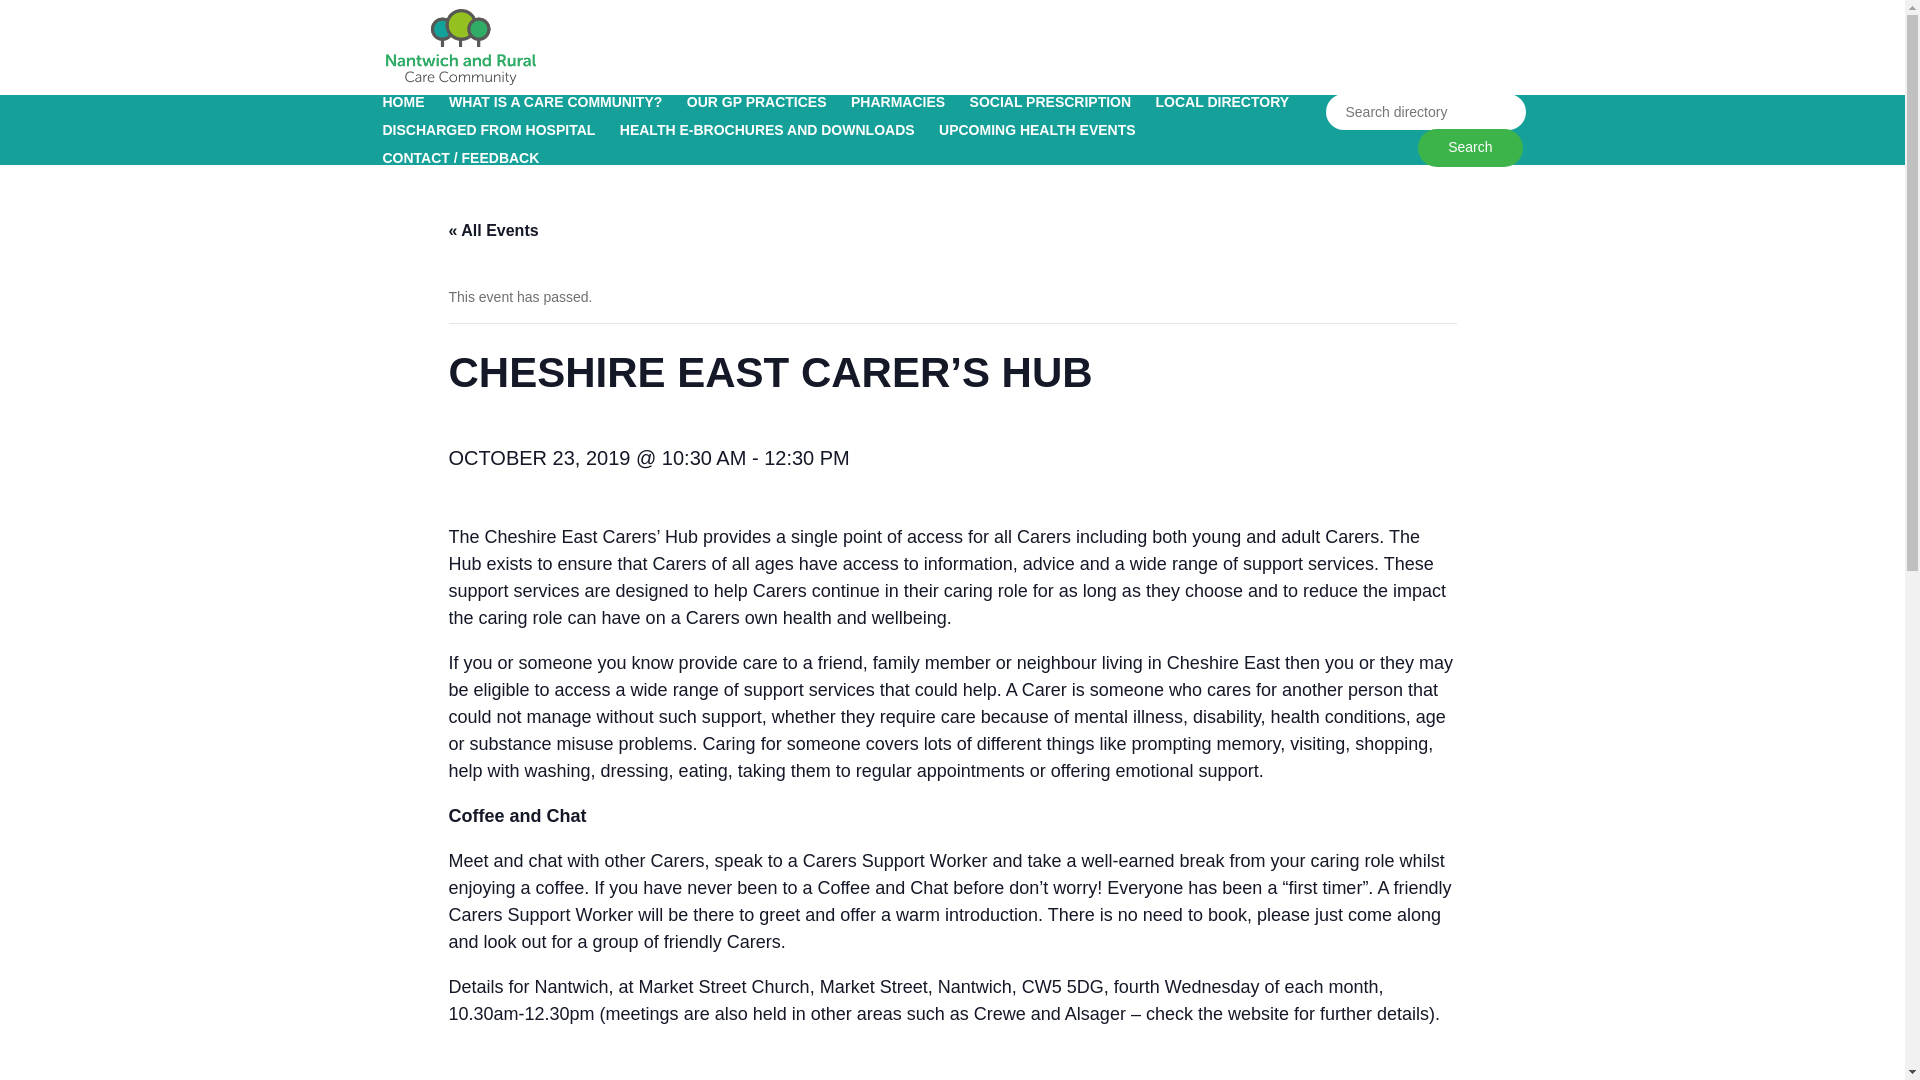 This screenshot has width=1920, height=1080. I want to click on PHARMACIES, so click(897, 102).